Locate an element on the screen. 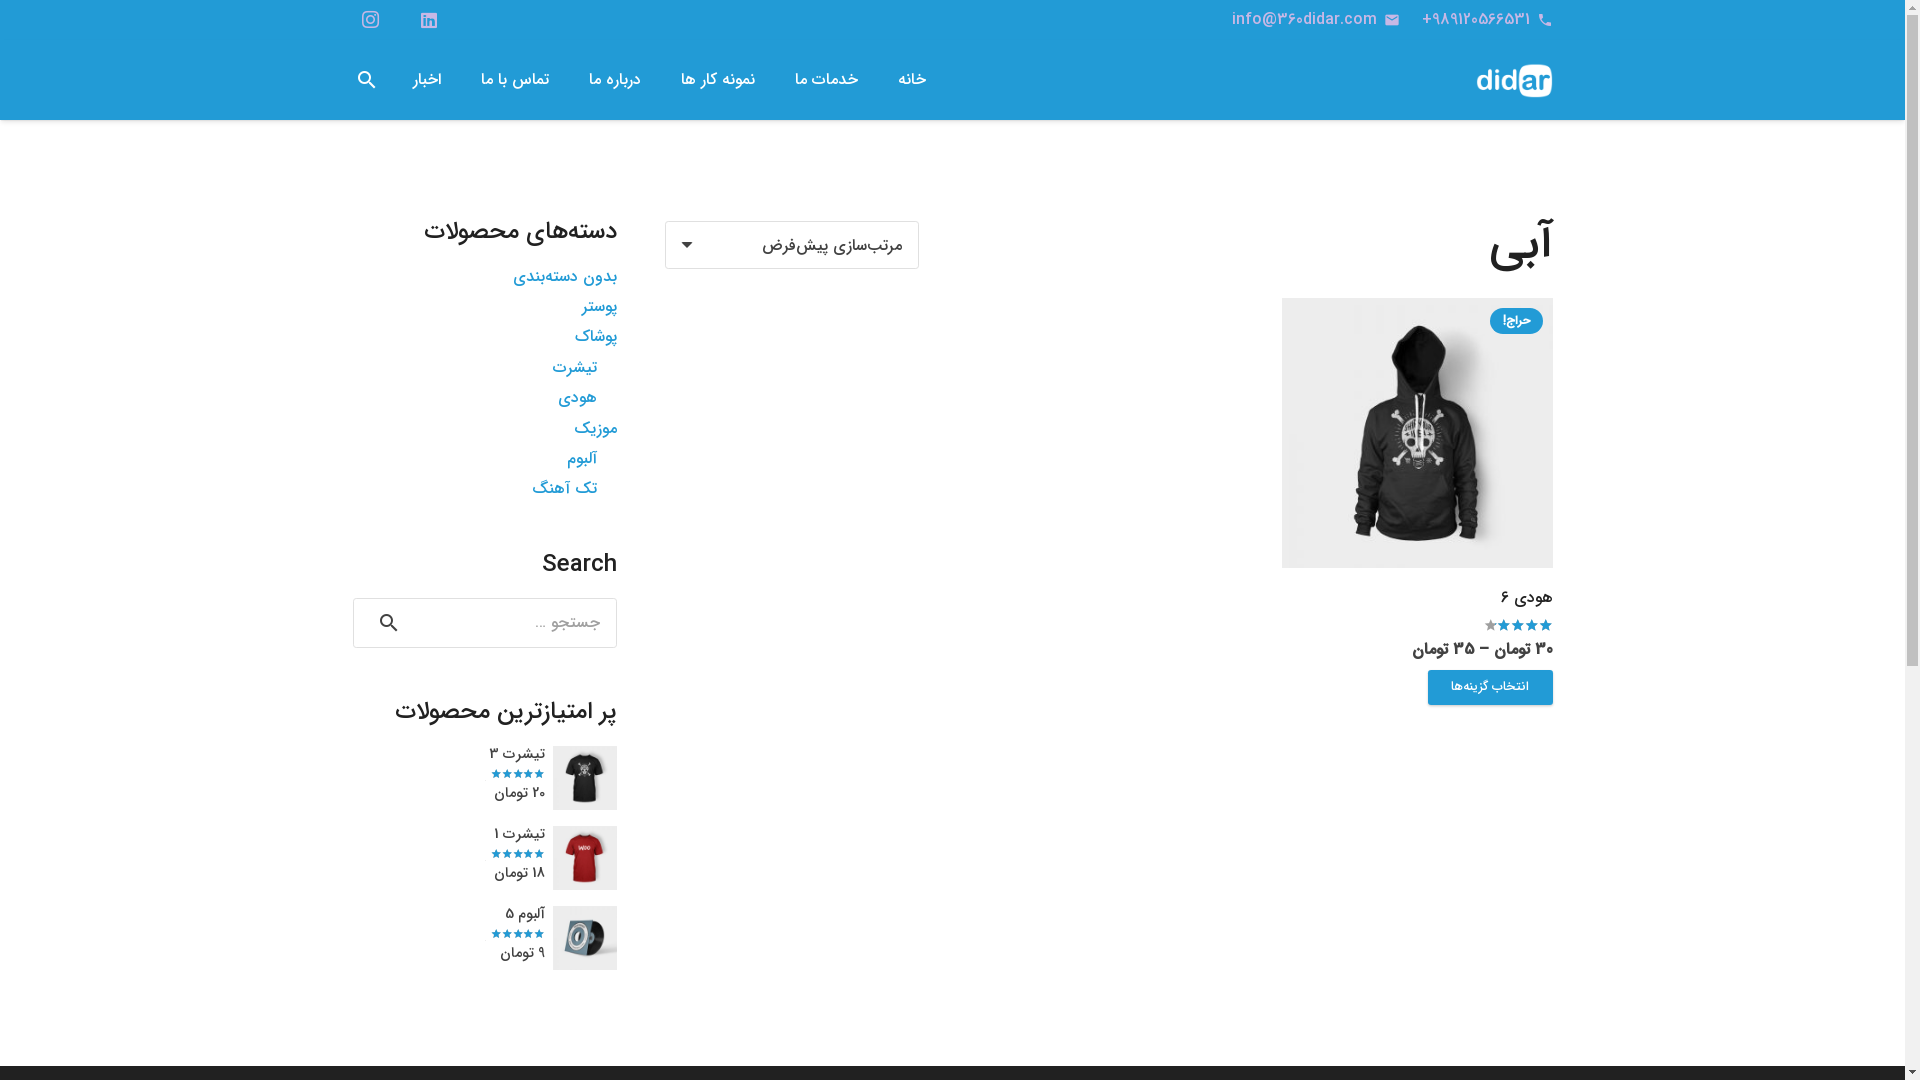  search is located at coordinates (366, 80).